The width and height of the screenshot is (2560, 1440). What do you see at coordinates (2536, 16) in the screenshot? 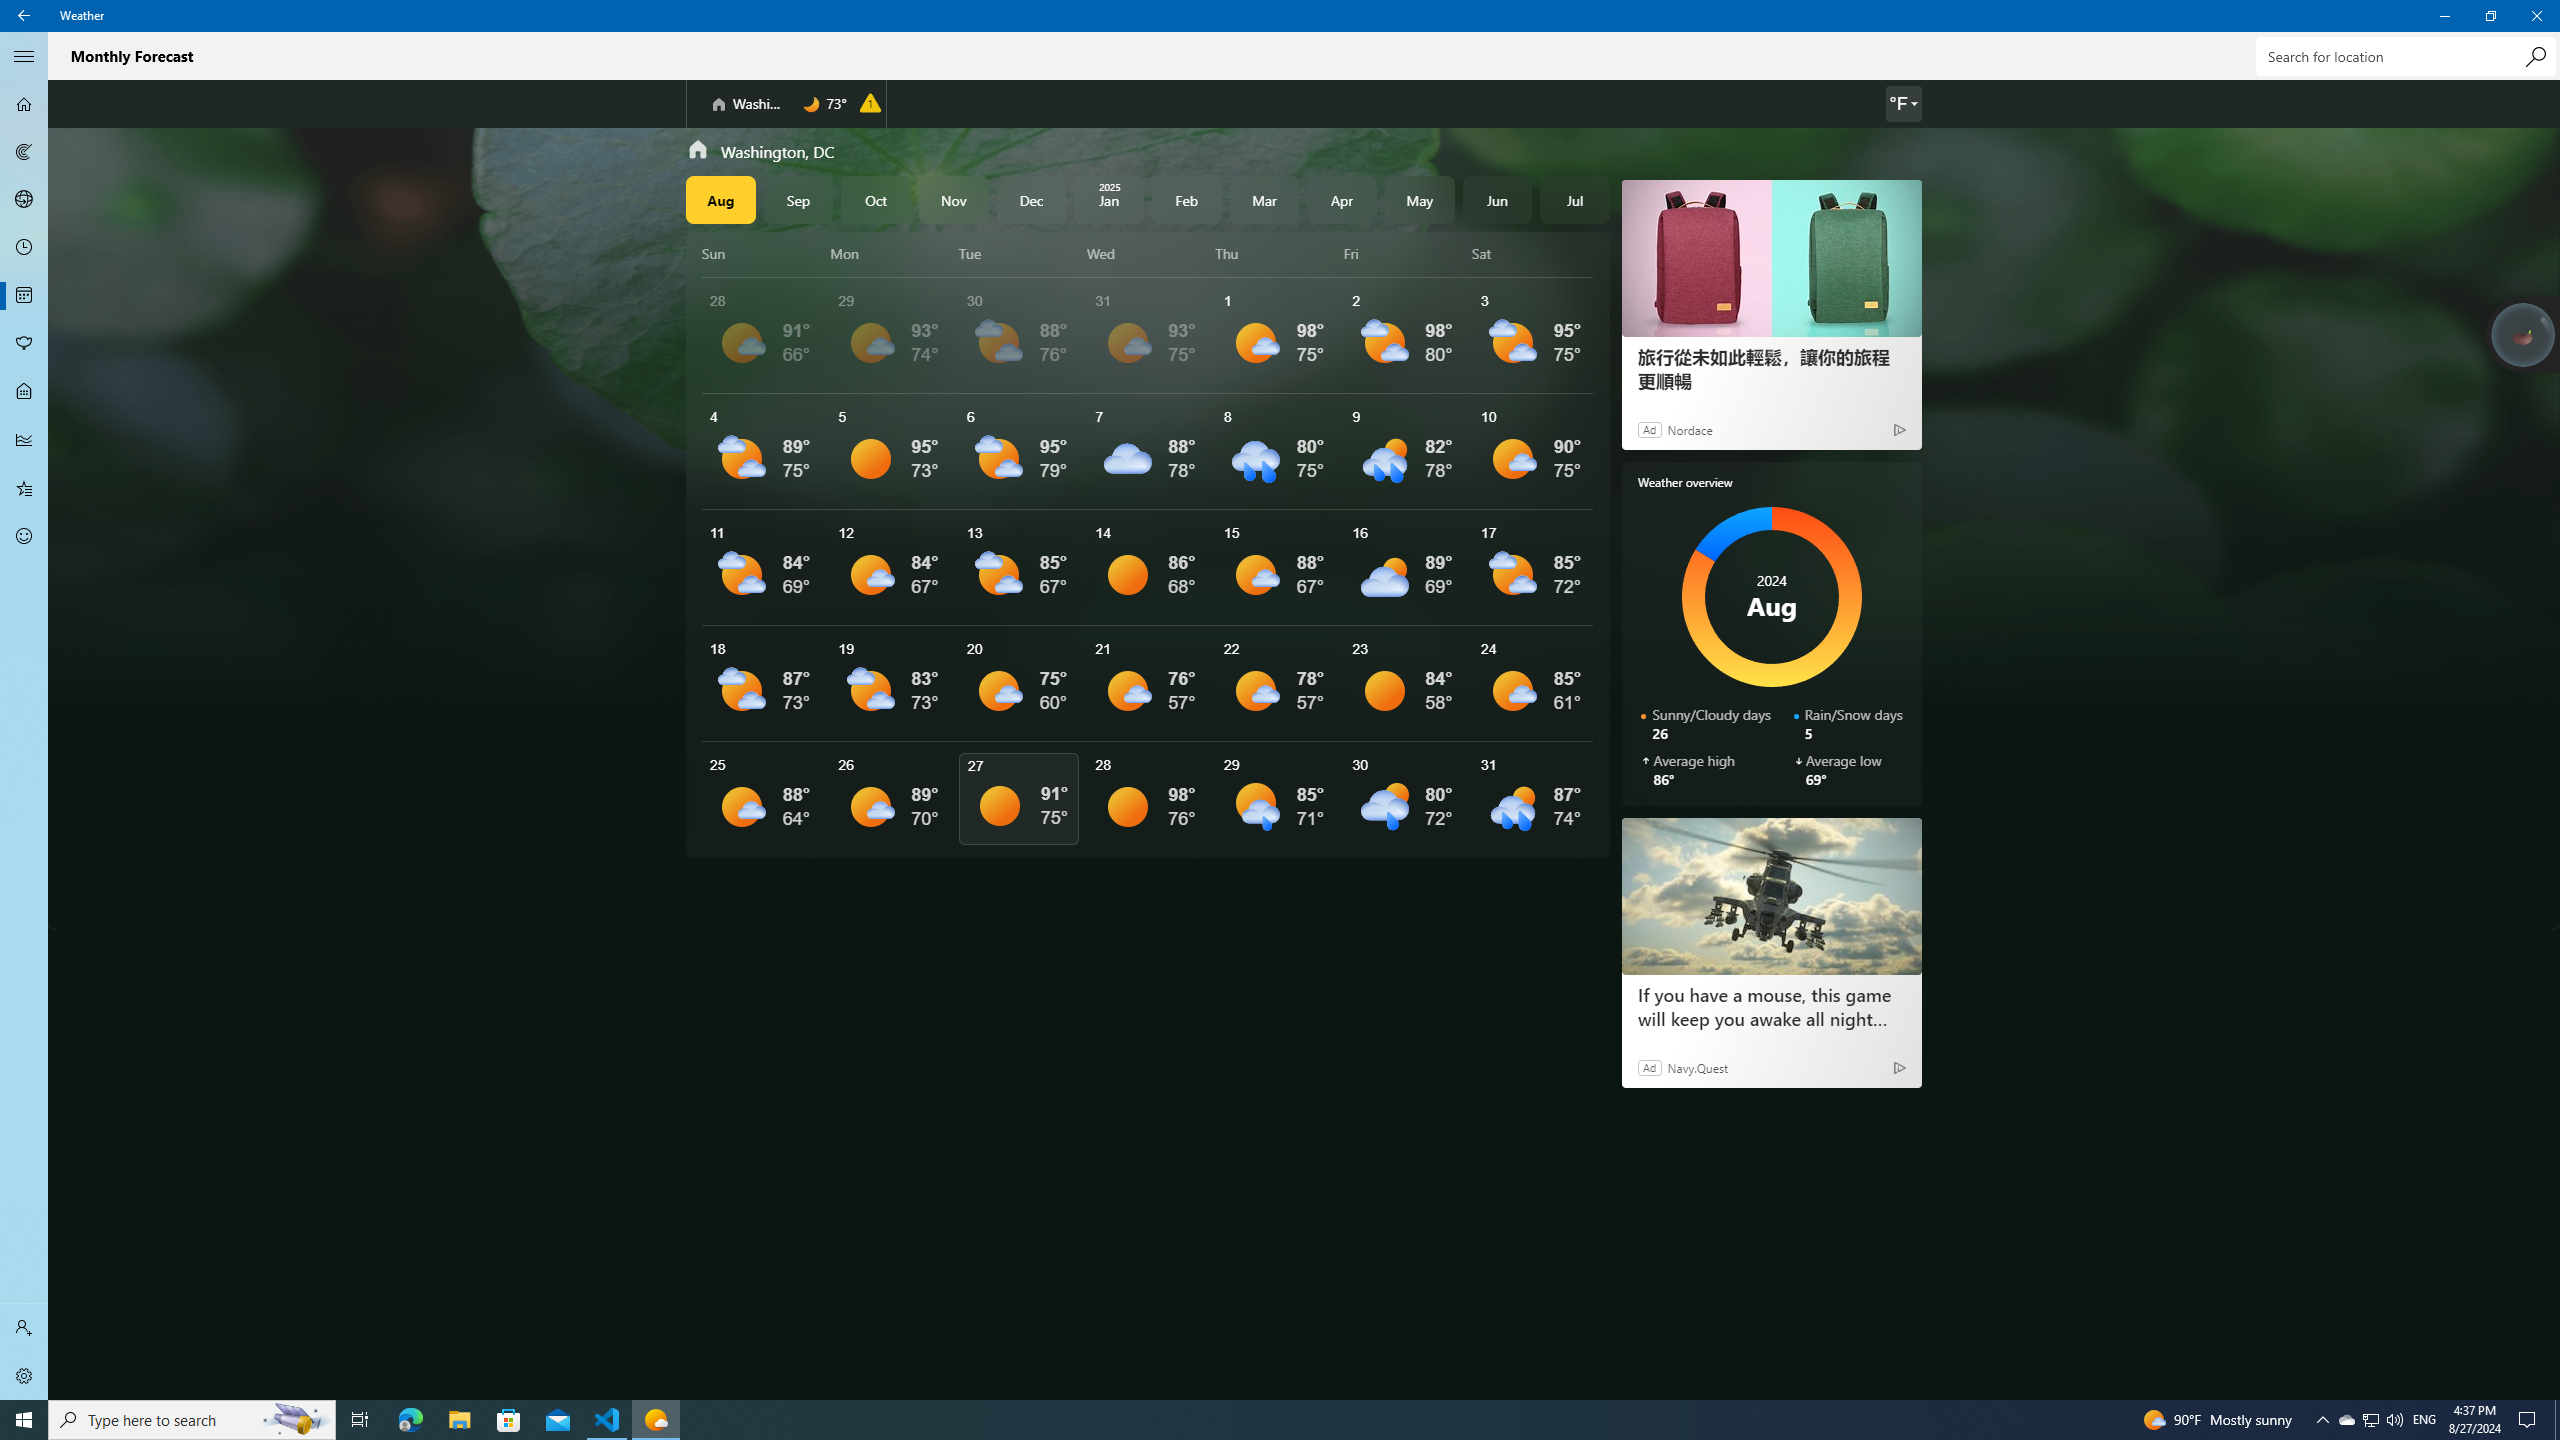
I see `Close Weather` at bounding box center [2536, 16].